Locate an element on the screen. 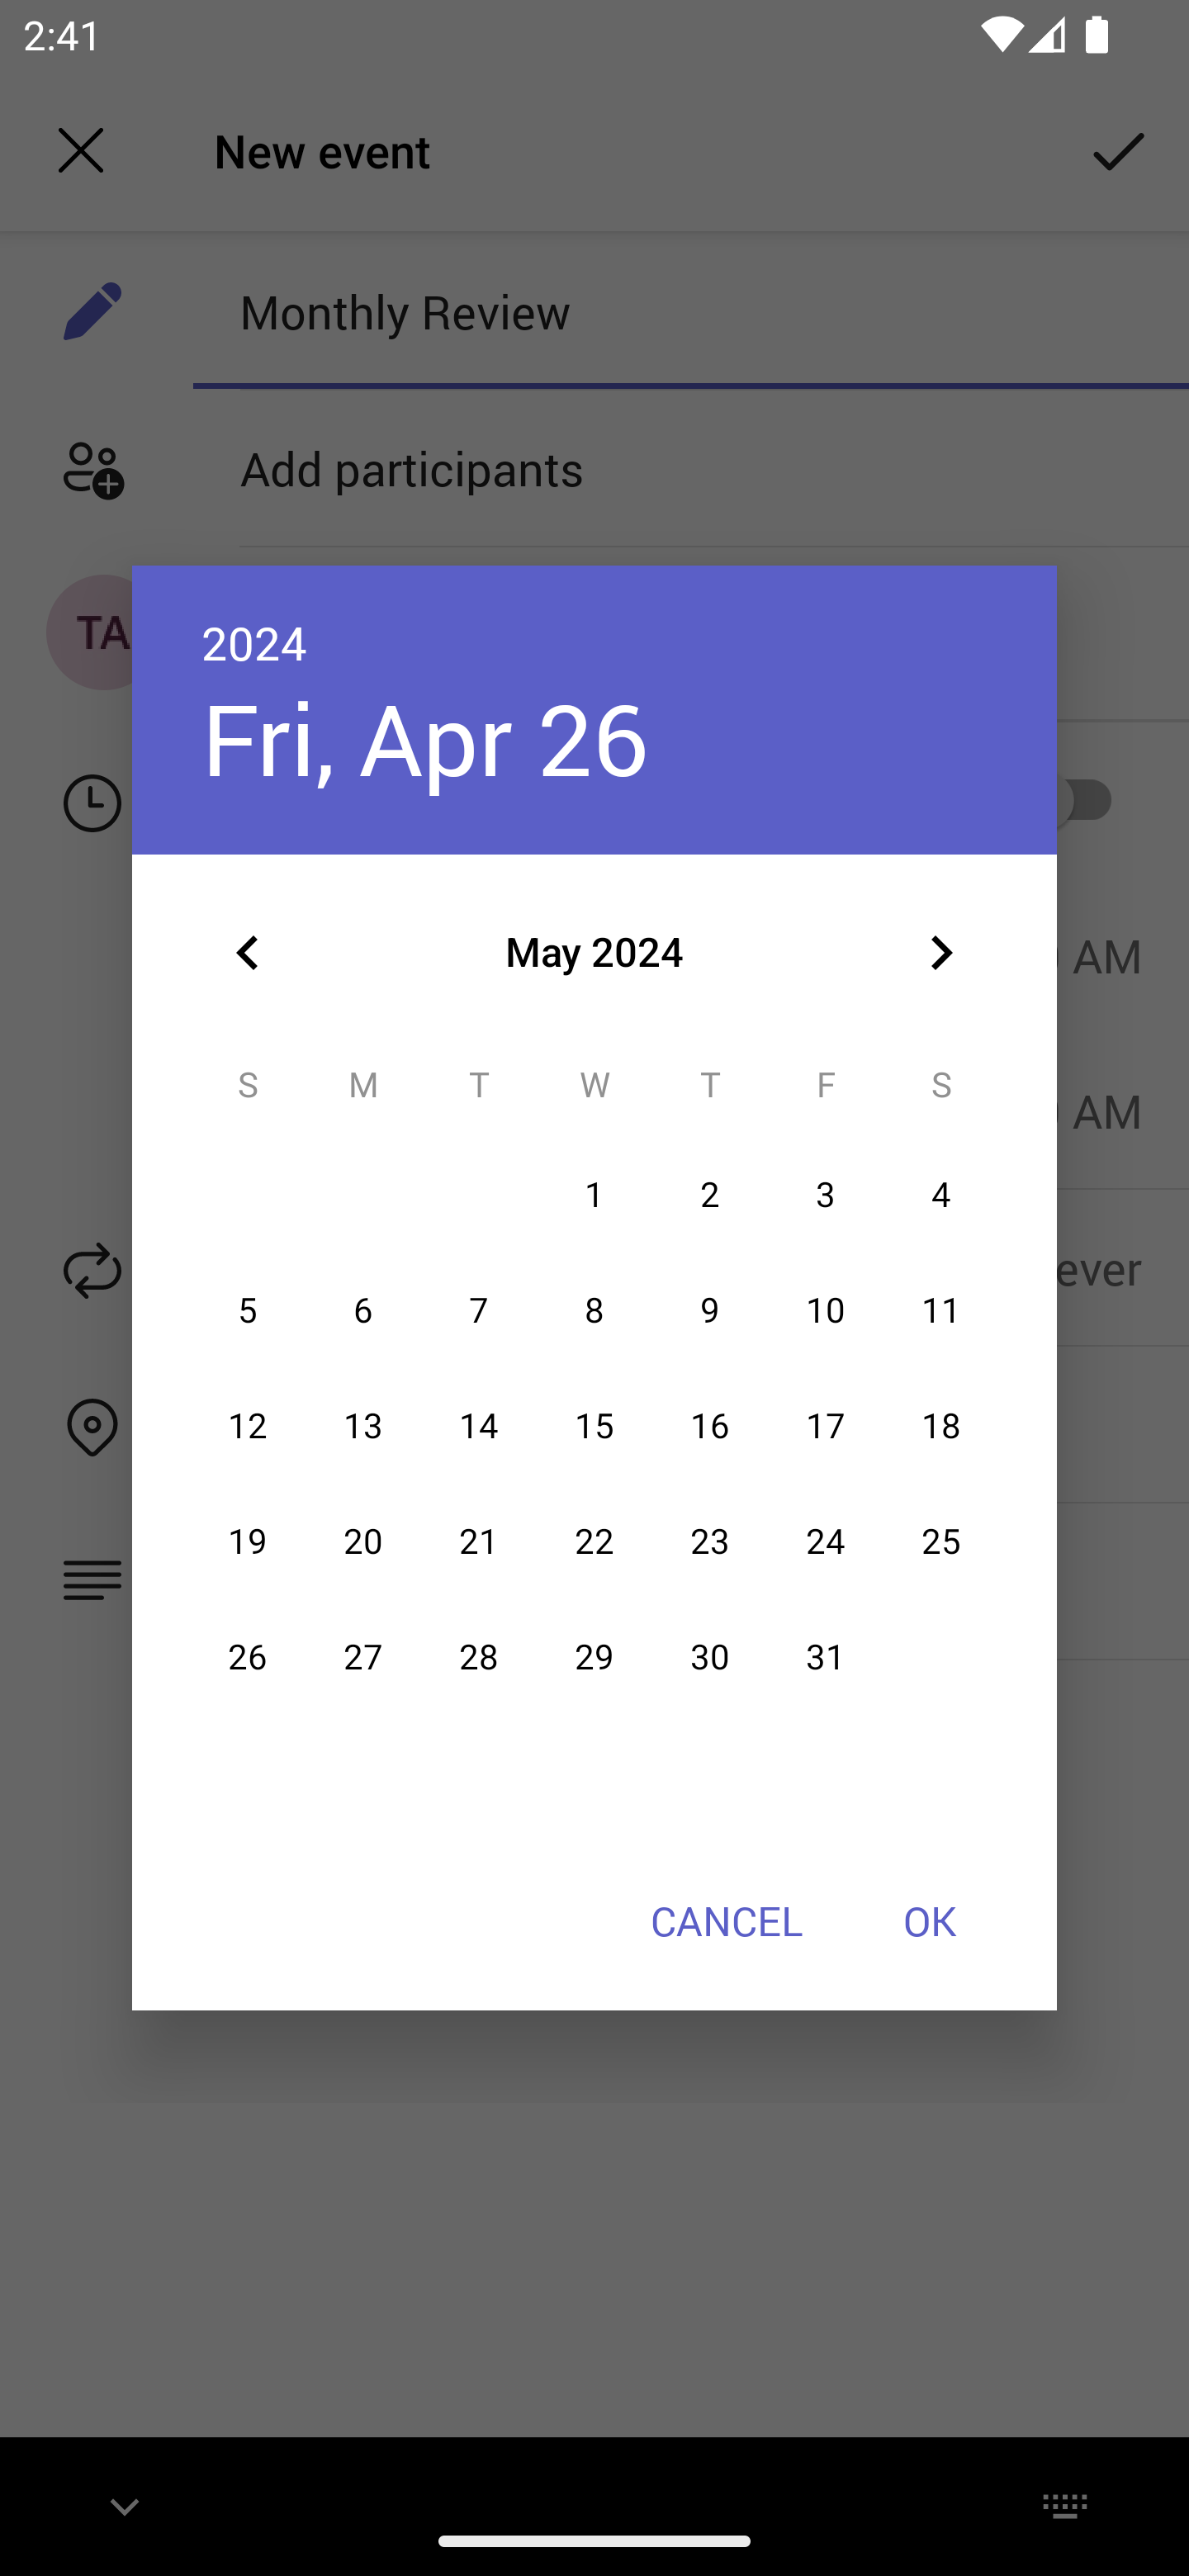 The image size is (1189, 2576). 26 26 May 2024 is located at coordinates (248, 1657).